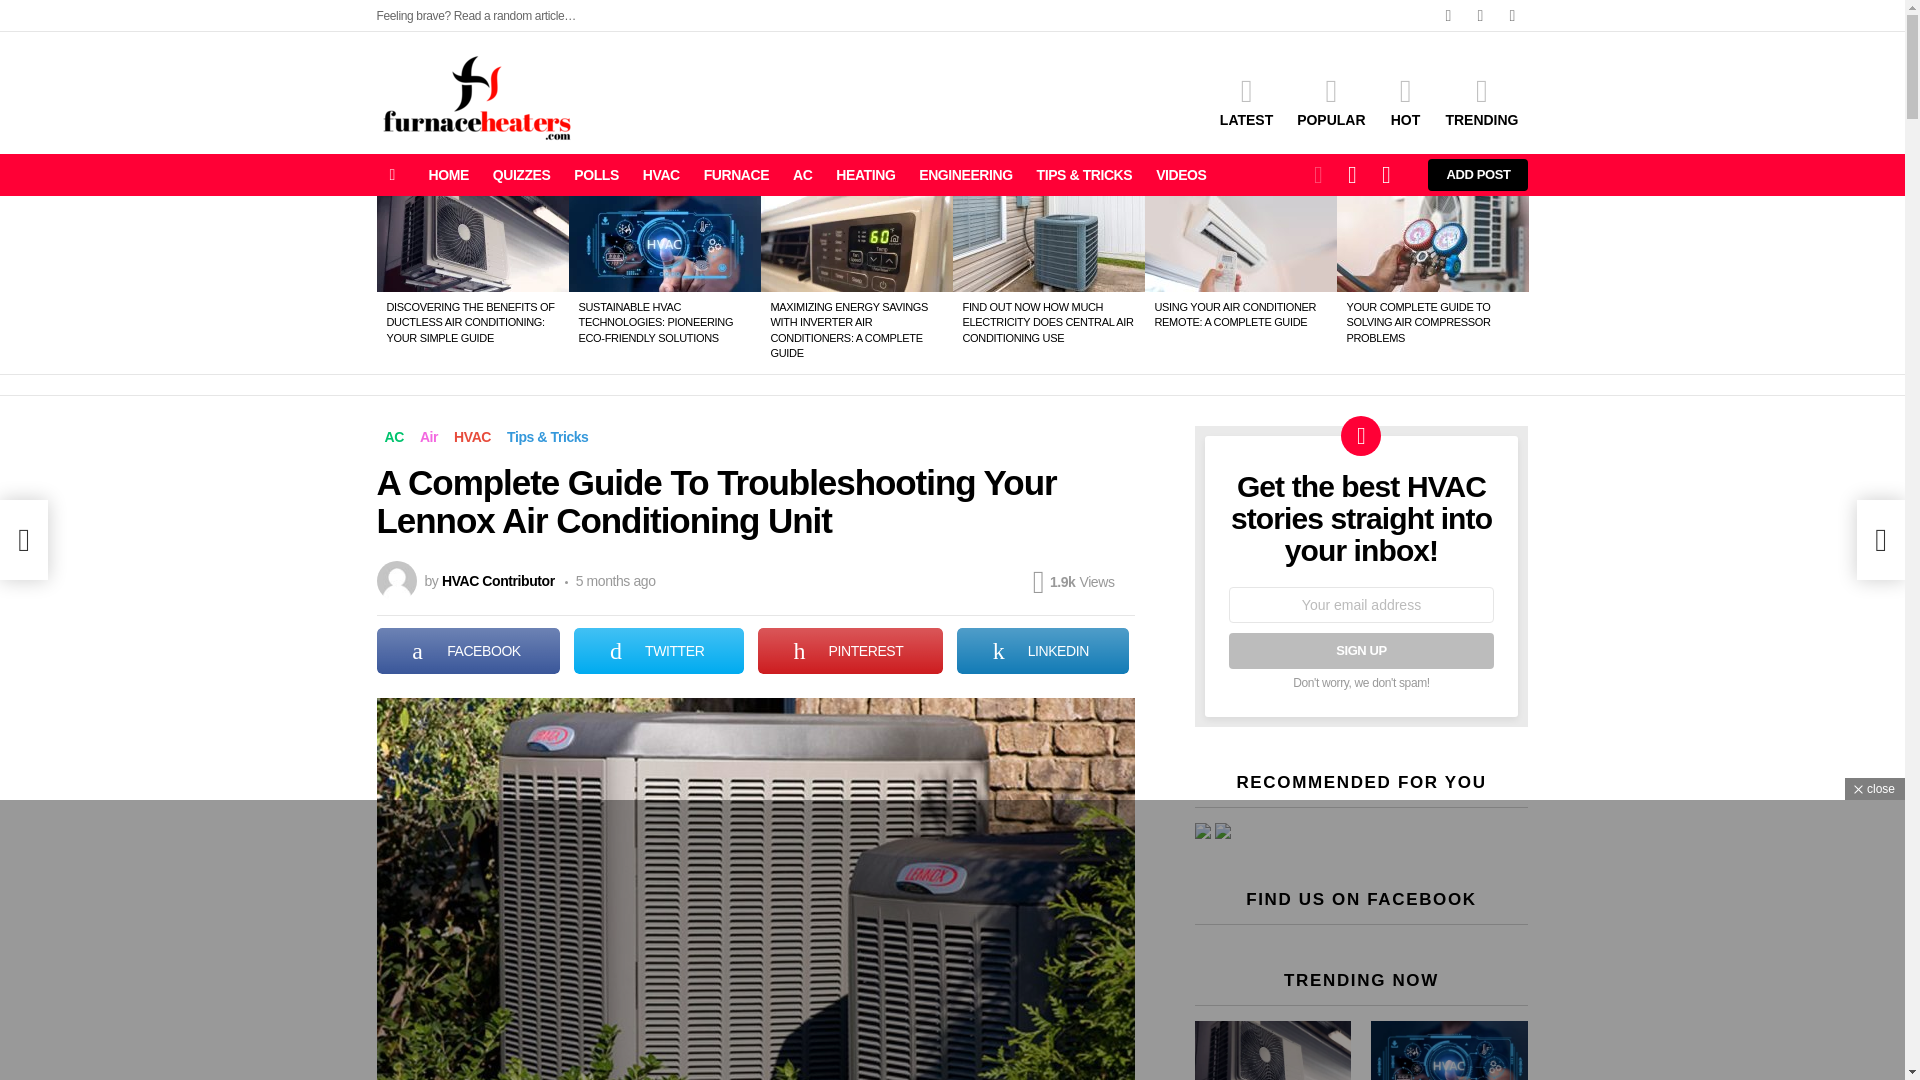 The height and width of the screenshot is (1080, 1920). What do you see at coordinates (498, 580) in the screenshot?
I see `Posts by HVAC Contributor` at bounding box center [498, 580].